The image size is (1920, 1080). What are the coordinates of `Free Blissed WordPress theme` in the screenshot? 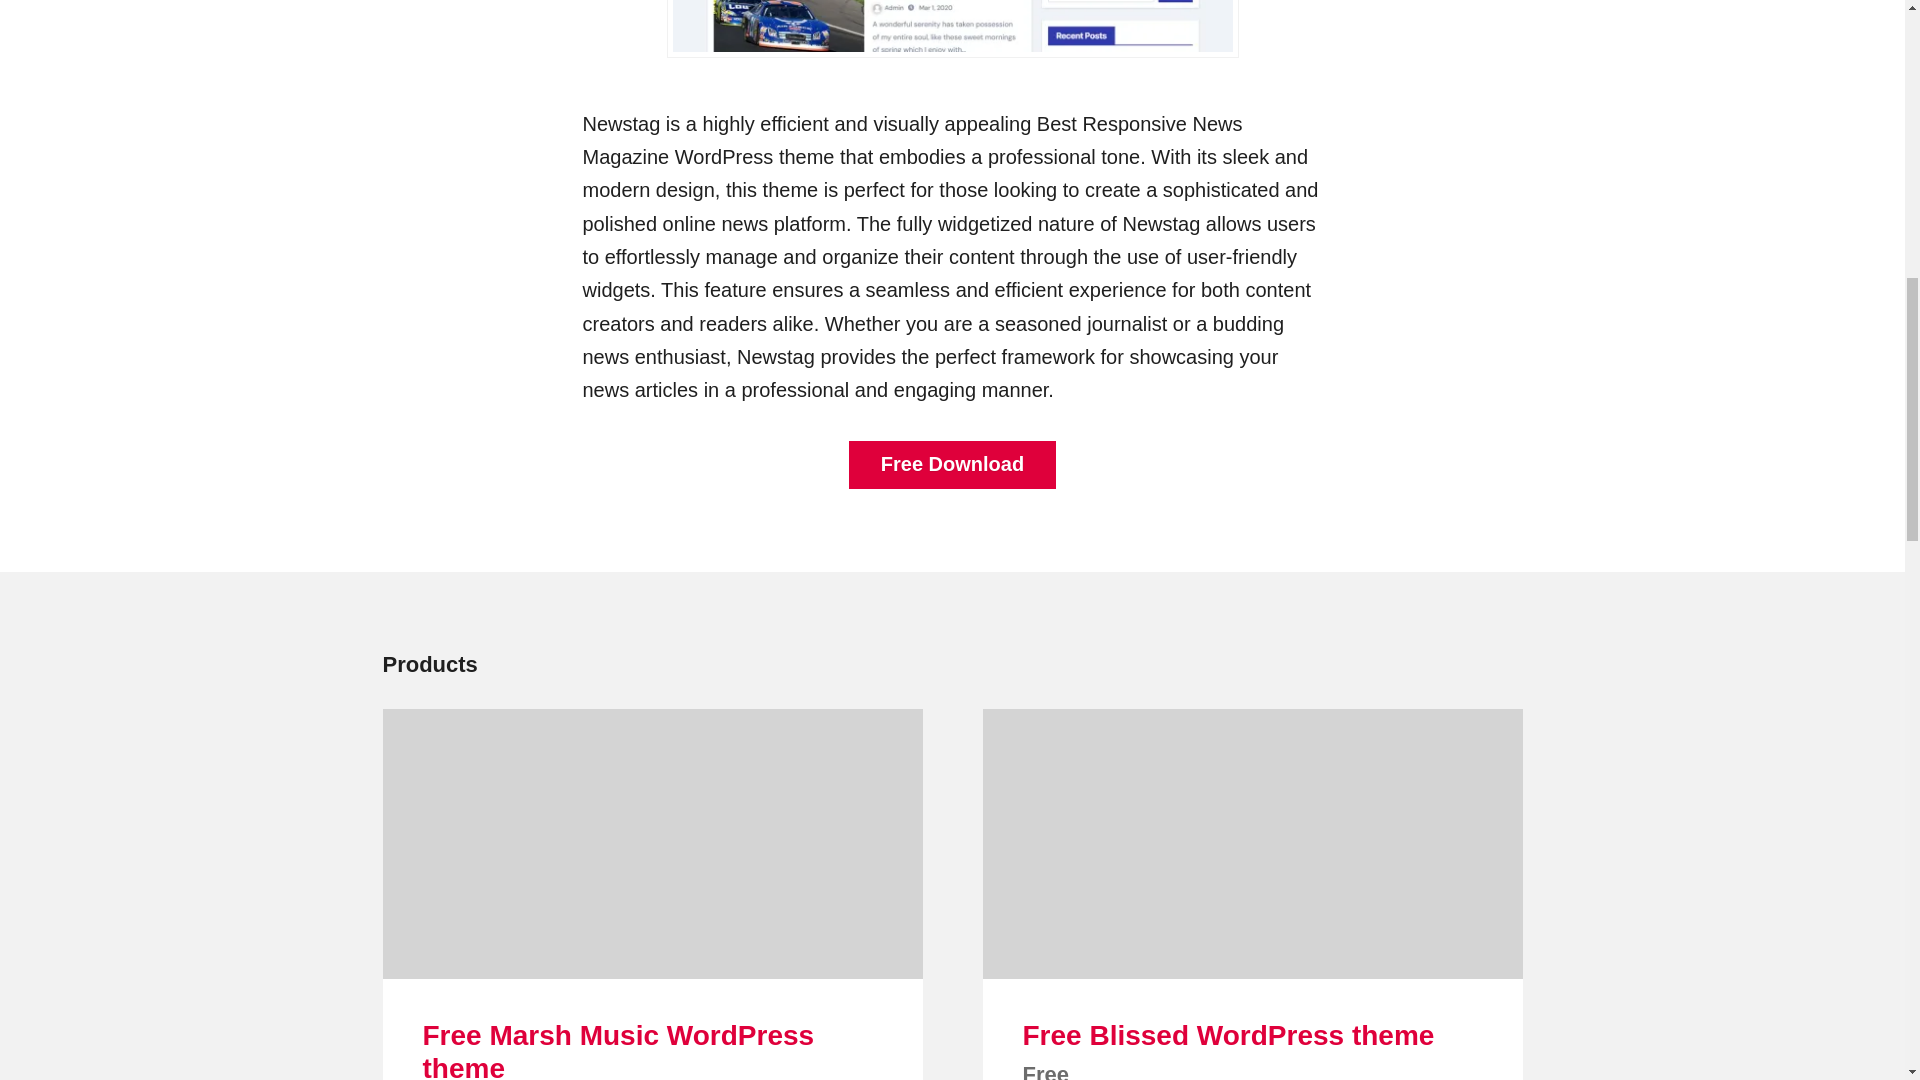 It's located at (1228, 1034).